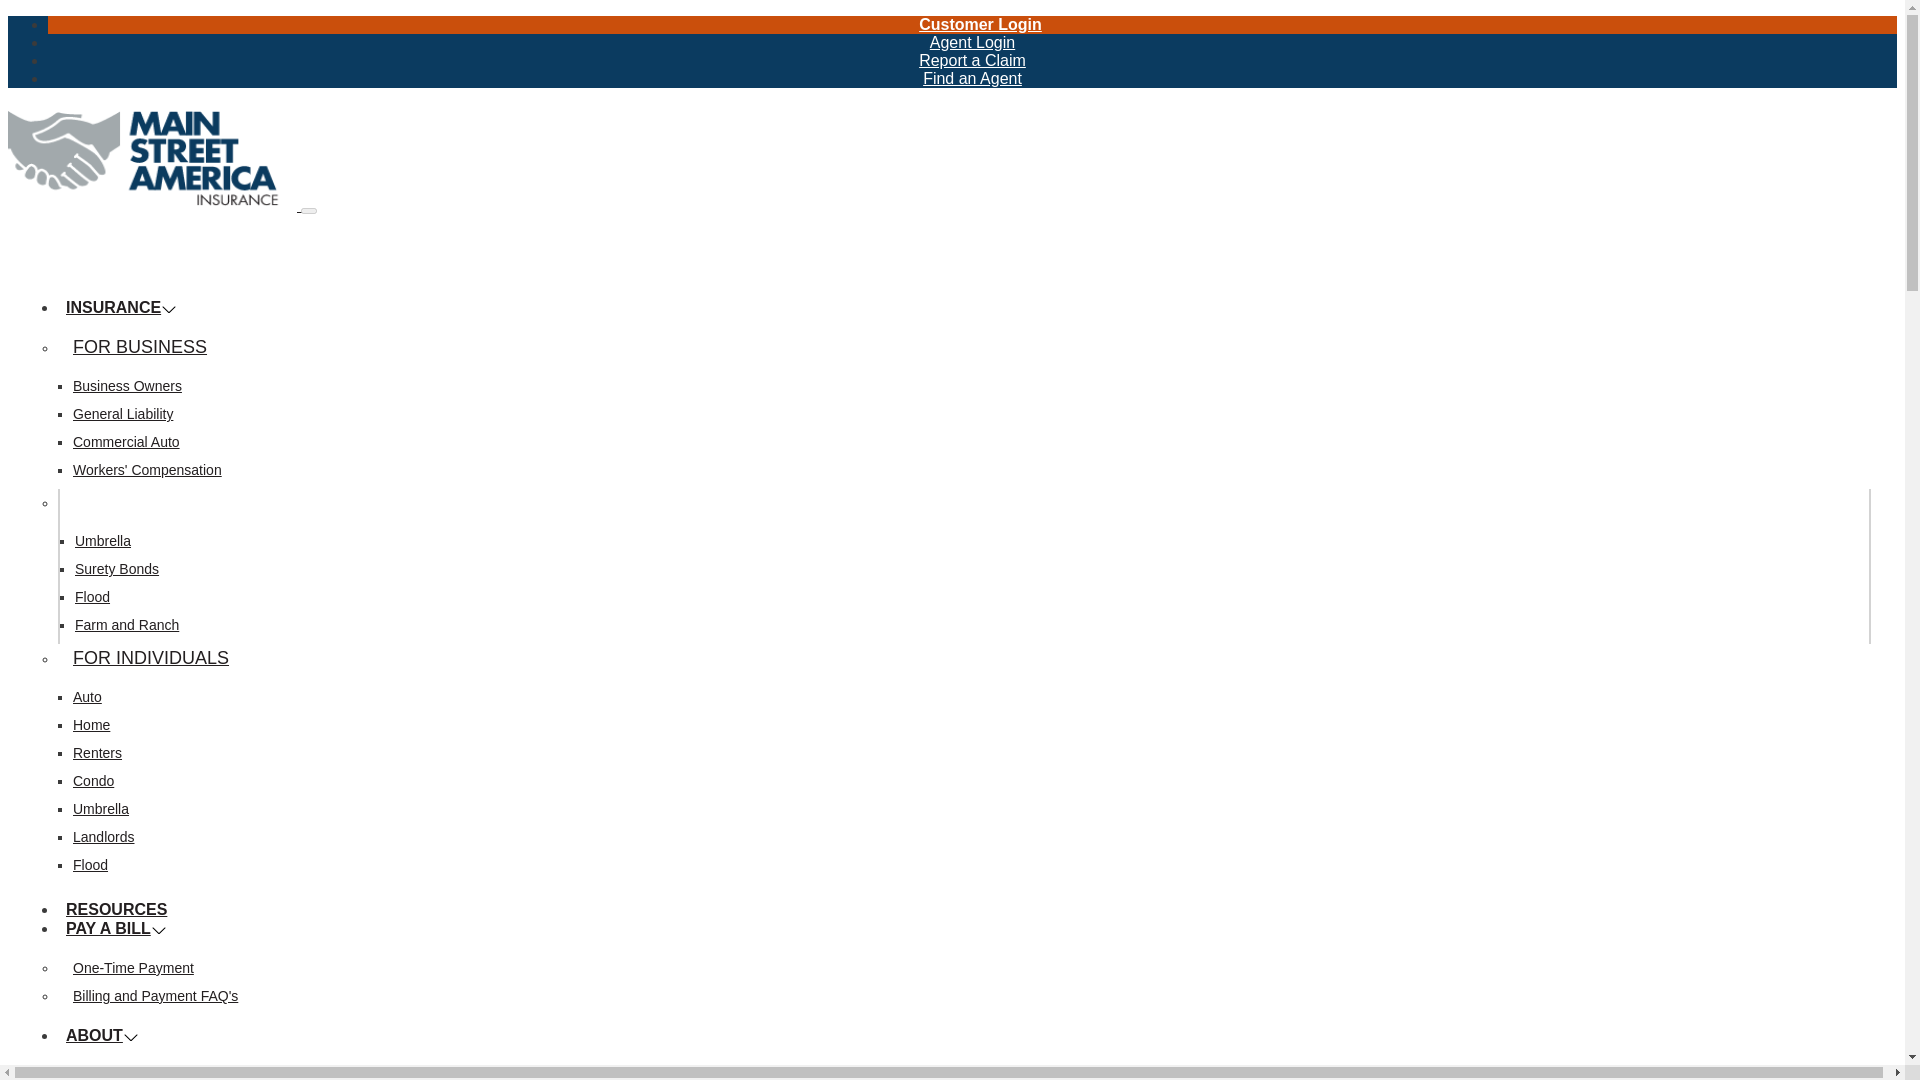 The width and height of the screenshot is (1920, 1080). I want to click on Farm and Ranch, so click(126, 624).